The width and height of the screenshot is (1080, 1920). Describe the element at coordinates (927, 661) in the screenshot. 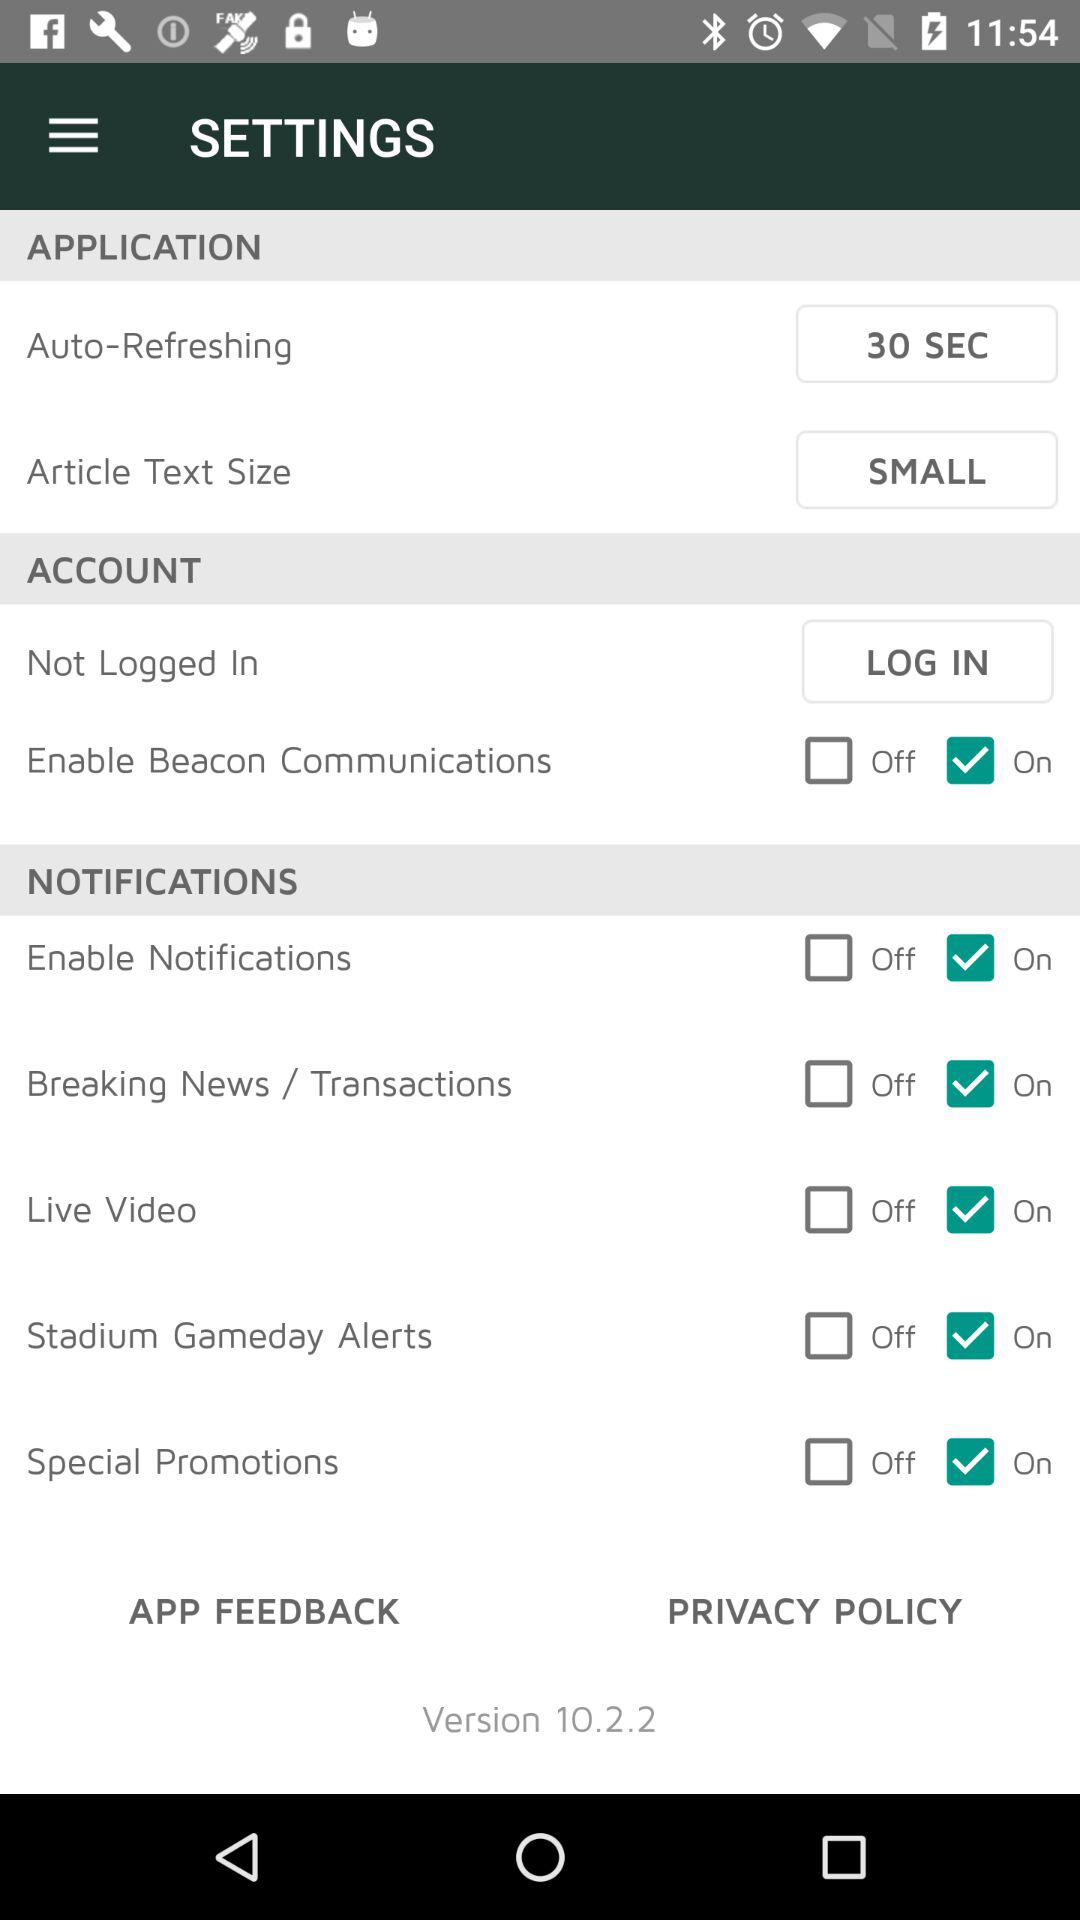

I see `turn on item above off item` at that location.